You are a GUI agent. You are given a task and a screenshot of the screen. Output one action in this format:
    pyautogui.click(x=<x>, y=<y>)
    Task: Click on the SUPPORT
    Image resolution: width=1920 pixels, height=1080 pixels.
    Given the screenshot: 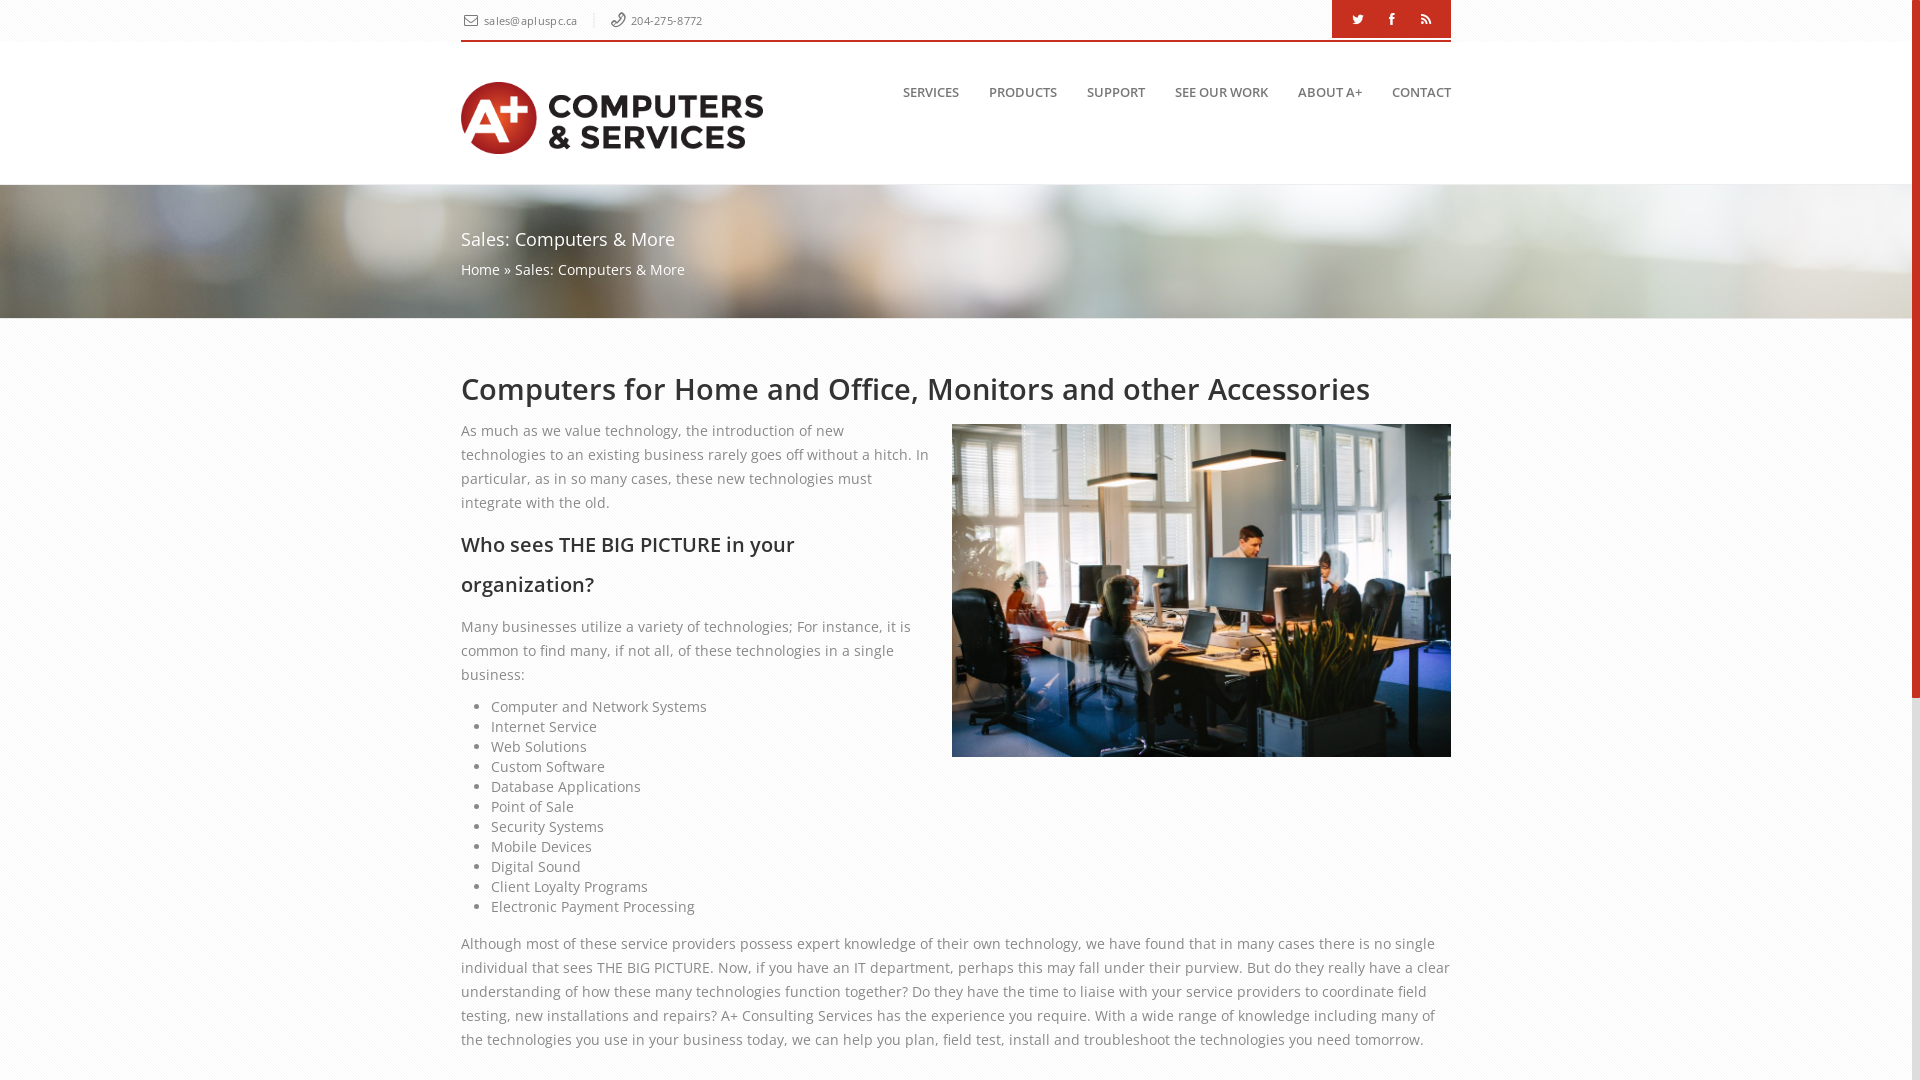 What is the action you would take?
    pyautogui.click(x=1107, y=92)
    